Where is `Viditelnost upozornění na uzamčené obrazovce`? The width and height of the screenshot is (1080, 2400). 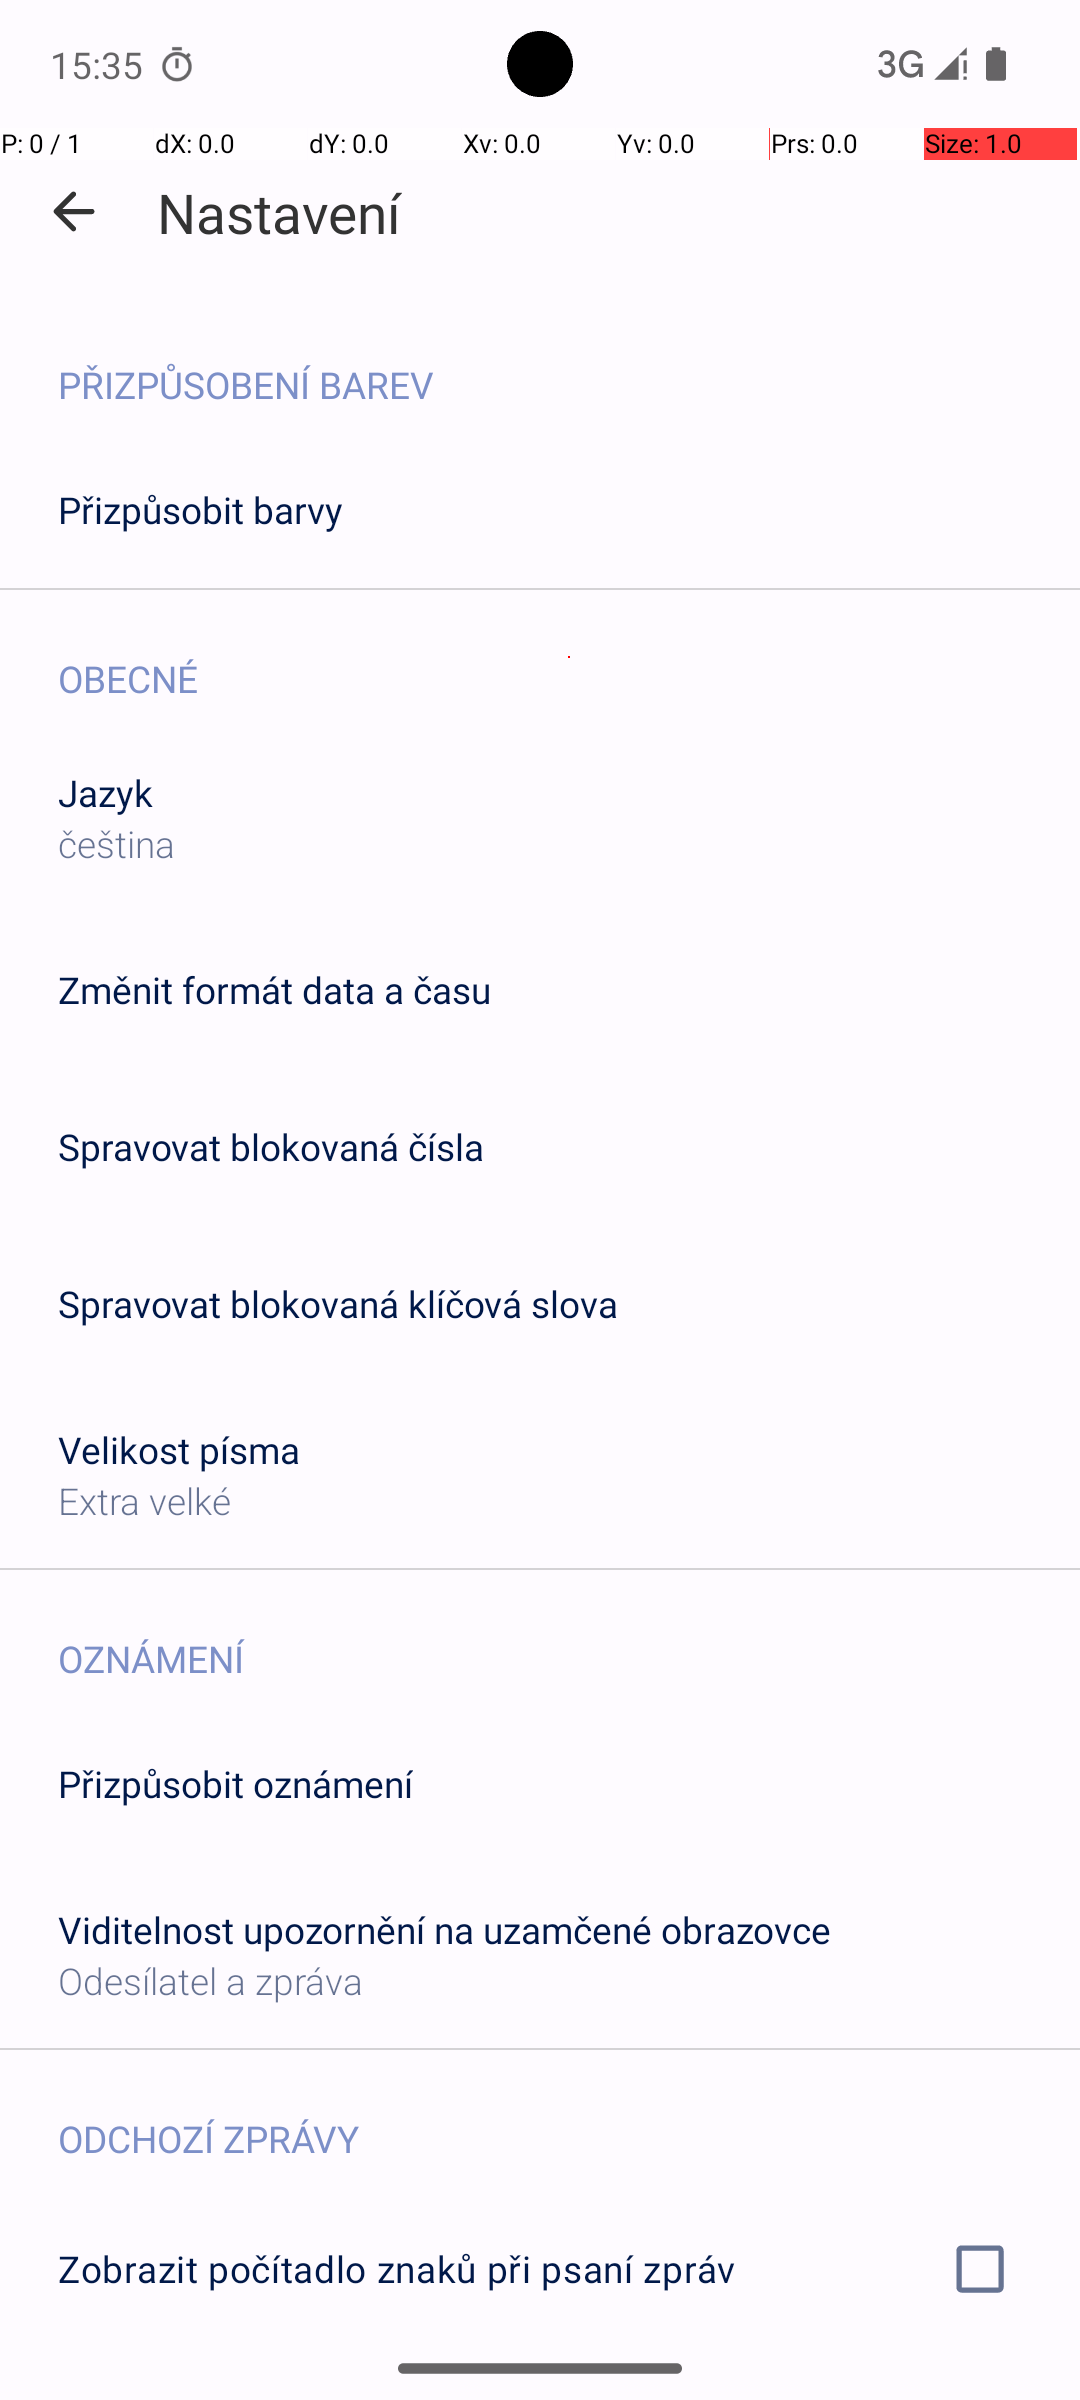
Viditelnost upozornění na uzamčené obrazovce is located at coordinates (444, 1930).